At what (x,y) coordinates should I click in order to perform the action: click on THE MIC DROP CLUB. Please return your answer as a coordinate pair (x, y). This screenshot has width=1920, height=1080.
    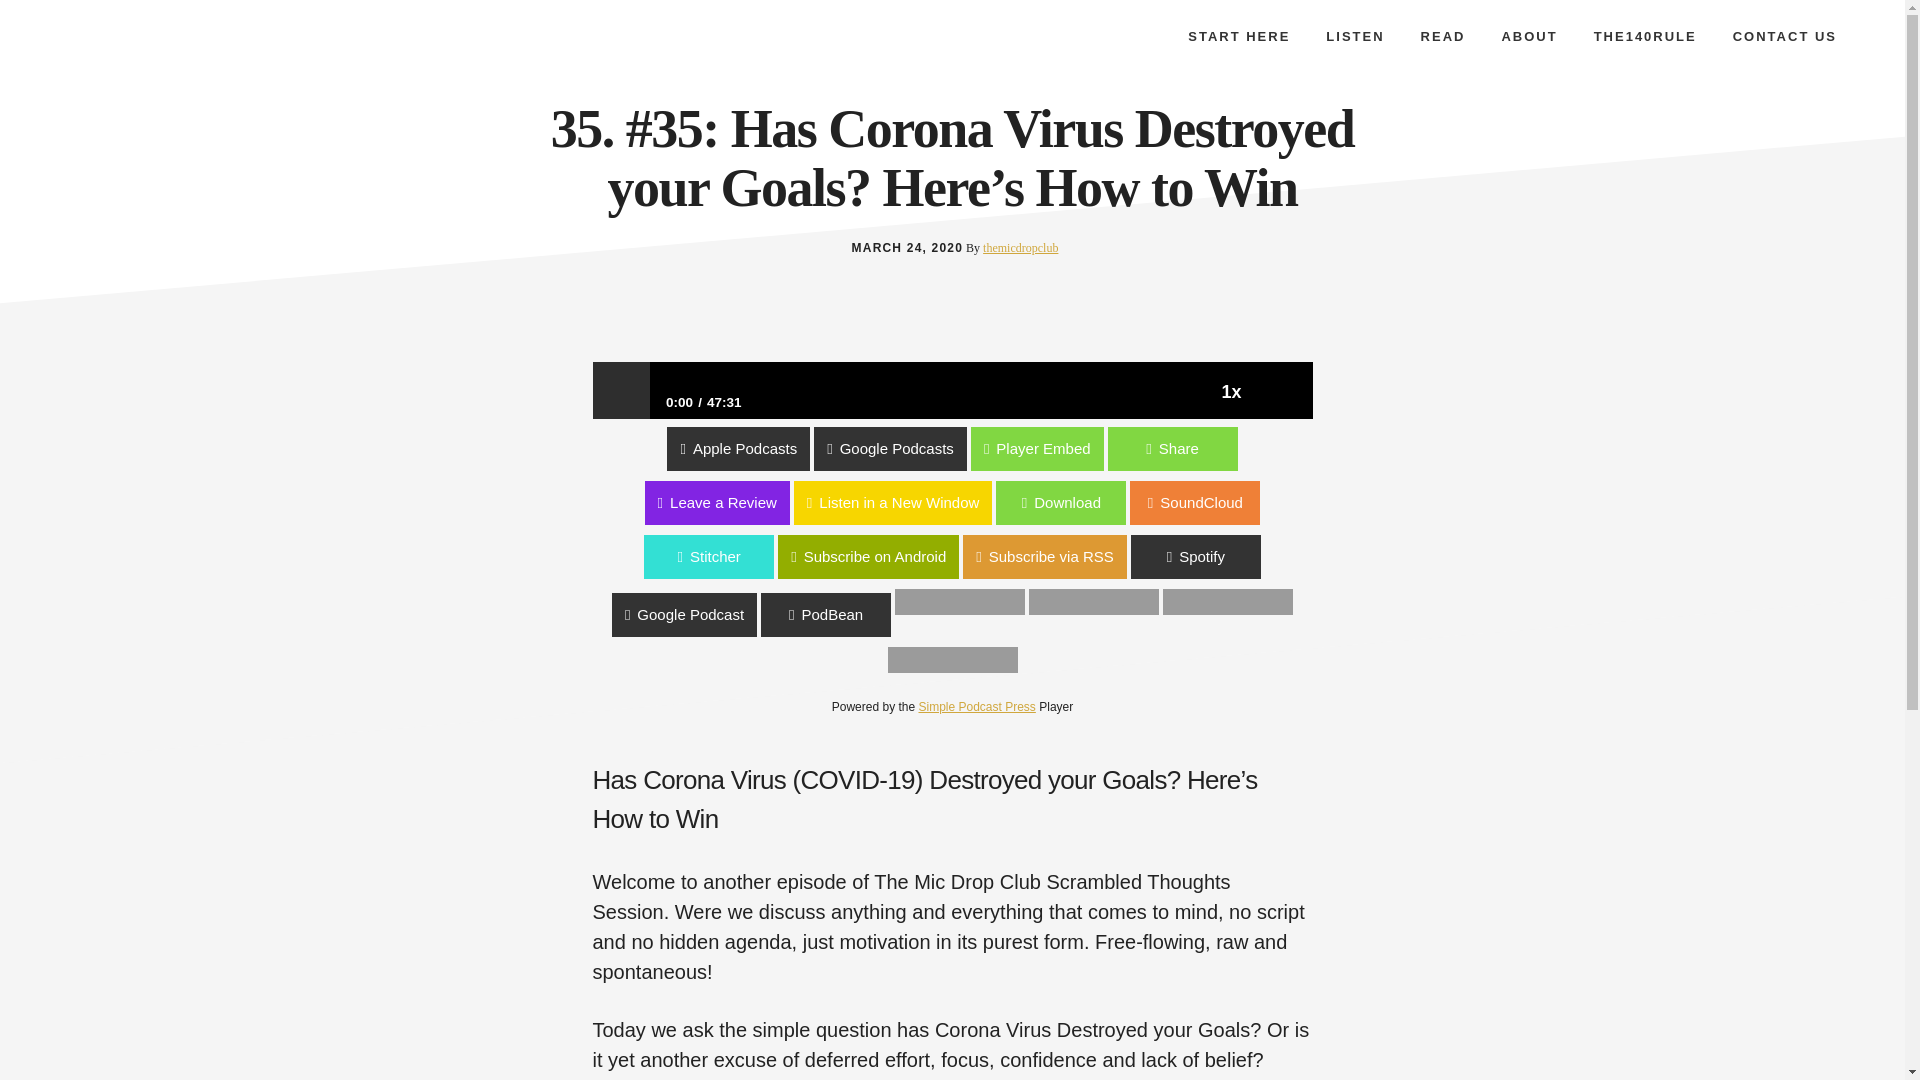
    Looking at the image, I should click on (199, 49).